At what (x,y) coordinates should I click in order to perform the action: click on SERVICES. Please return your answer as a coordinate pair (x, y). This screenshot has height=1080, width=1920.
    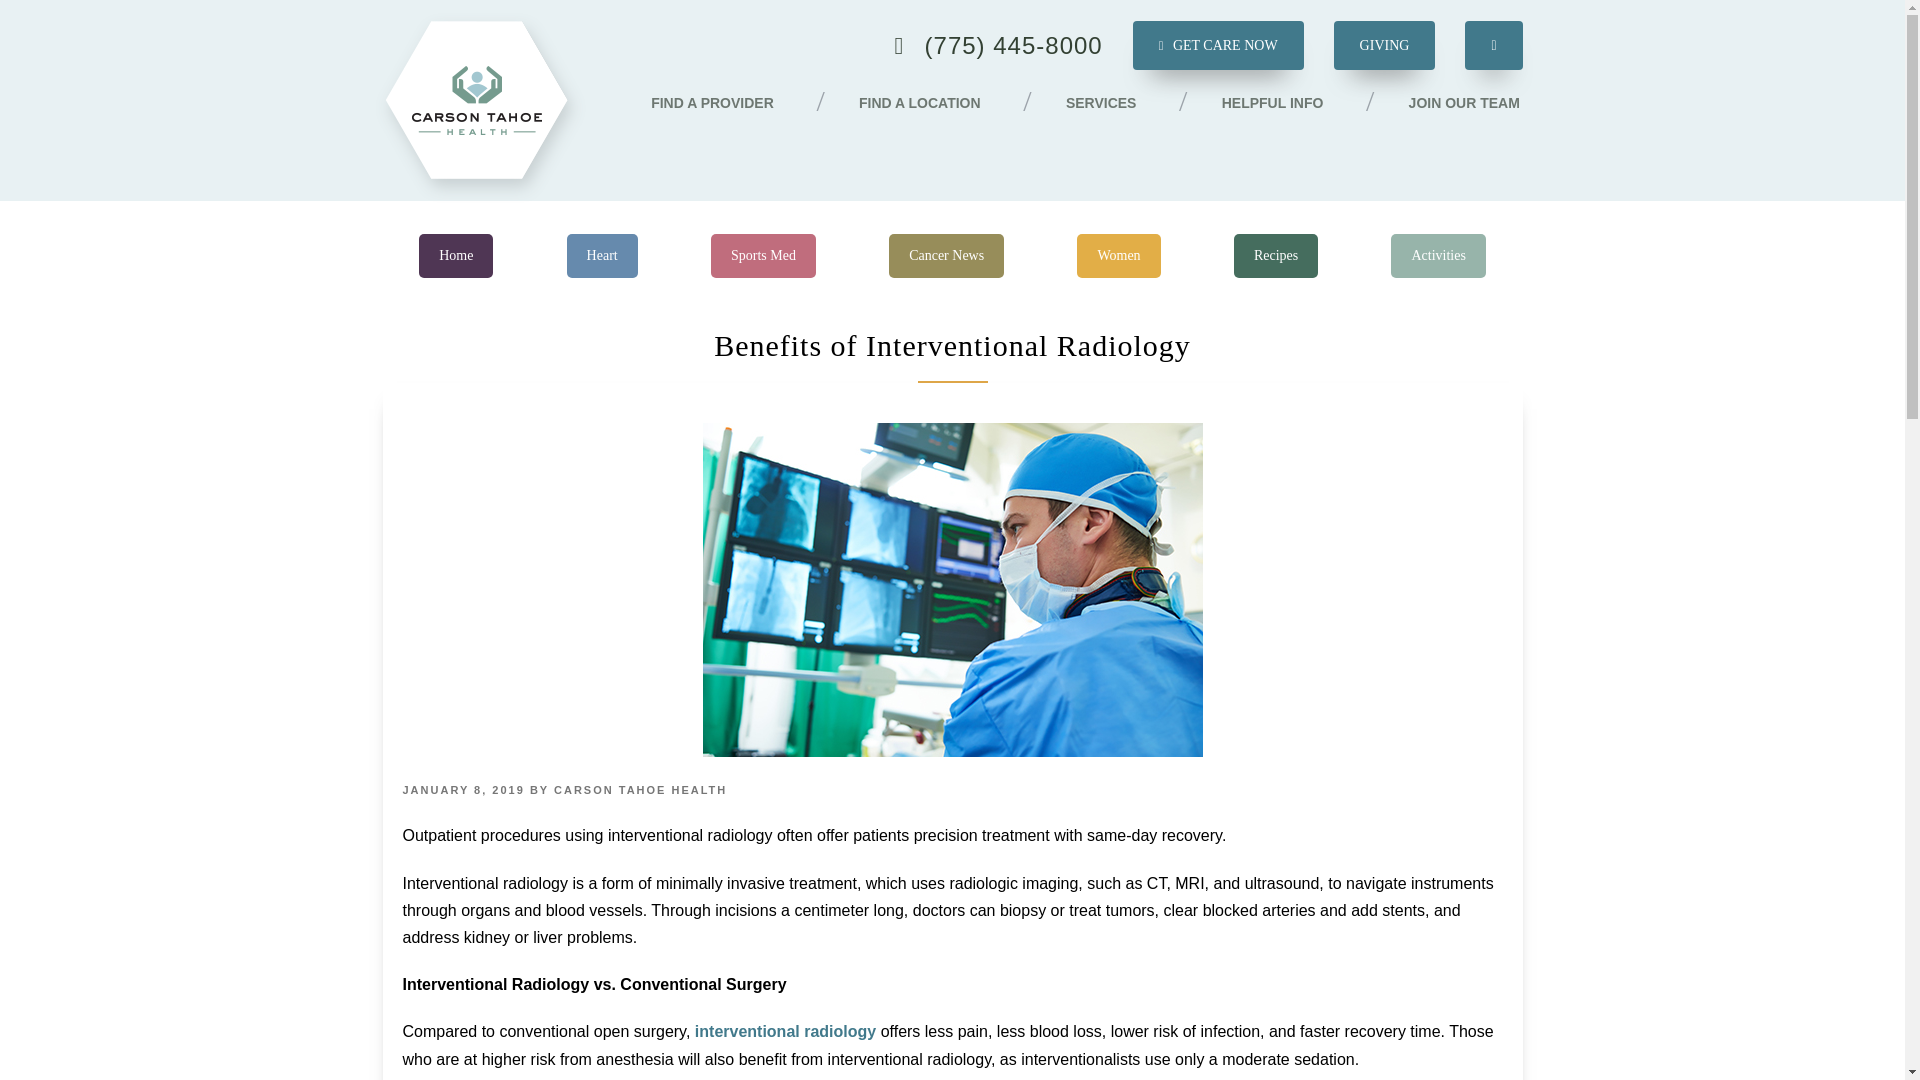
    Looking at the image, I should click on (1100, 104).